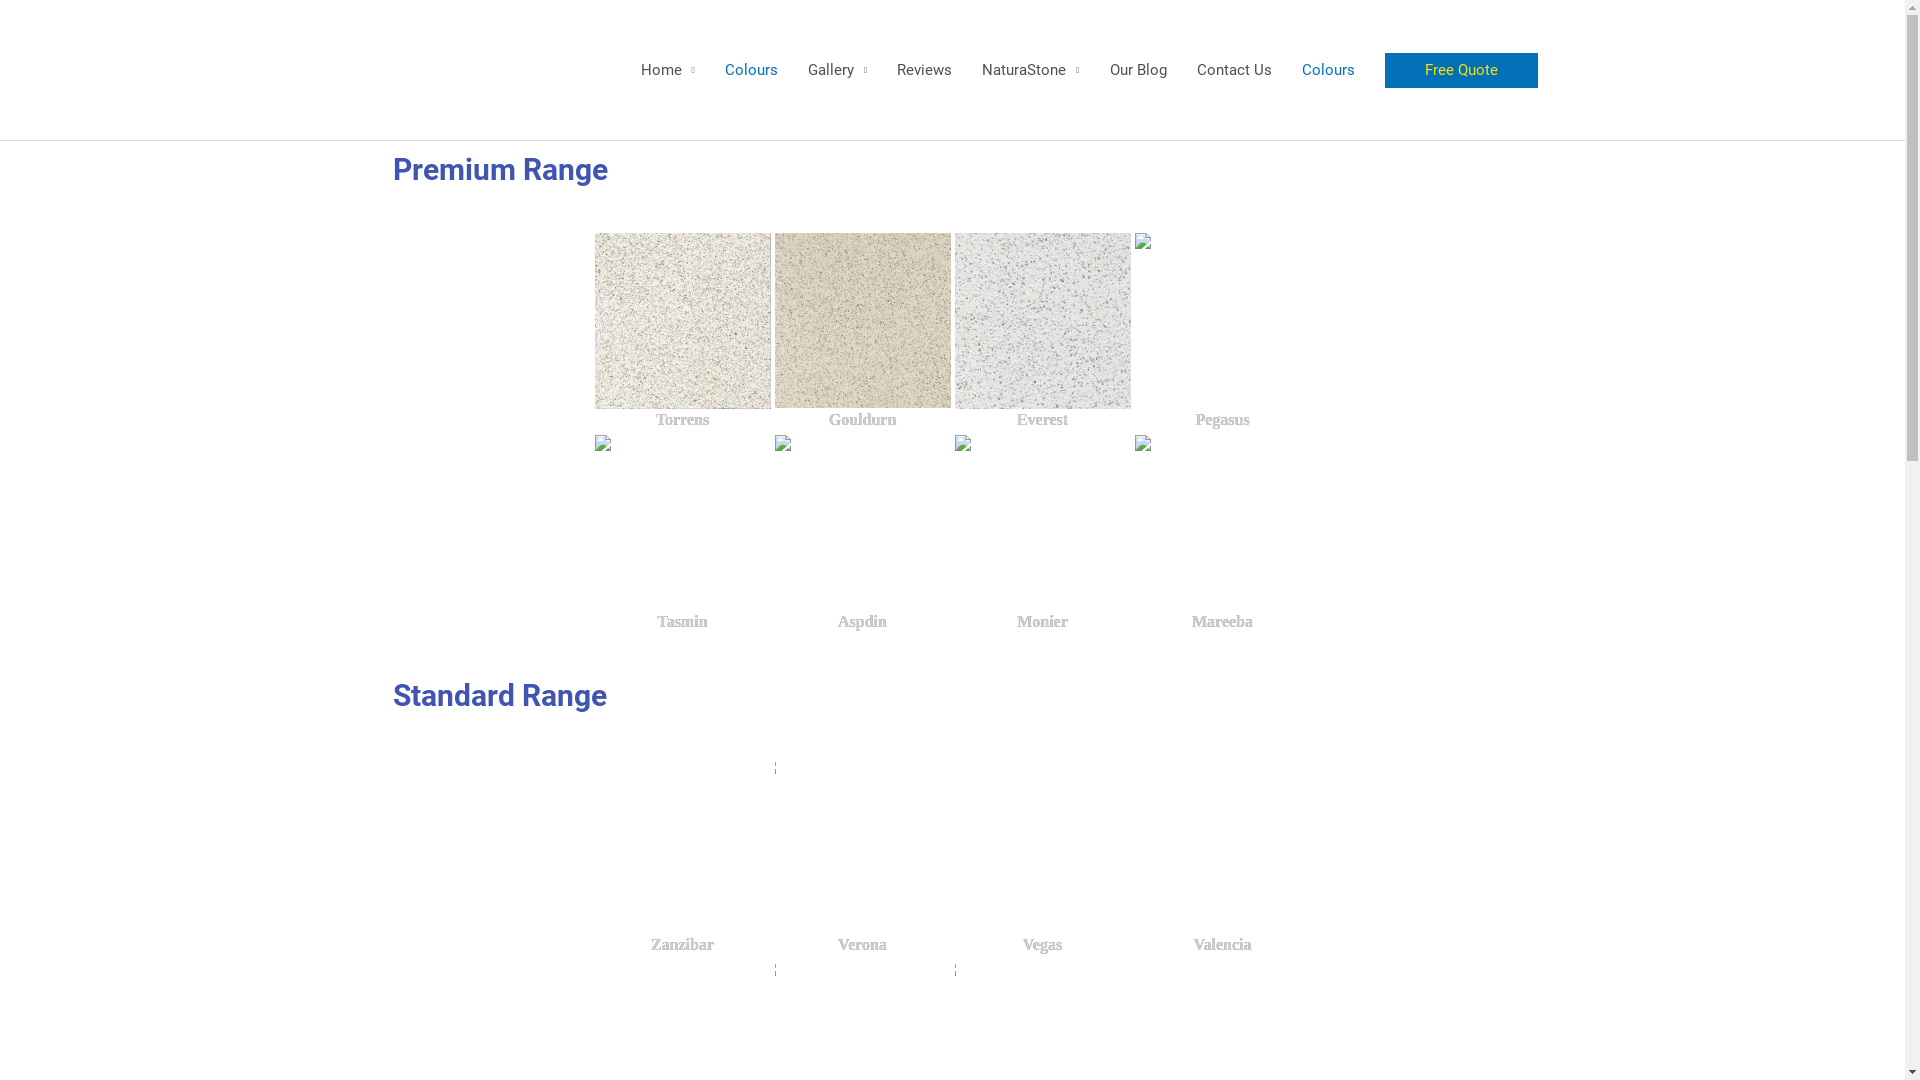 The image size is (1920, 1080). Describe the element at coordinates (768, 968) in the screenshot. I see `Turin` at that location.